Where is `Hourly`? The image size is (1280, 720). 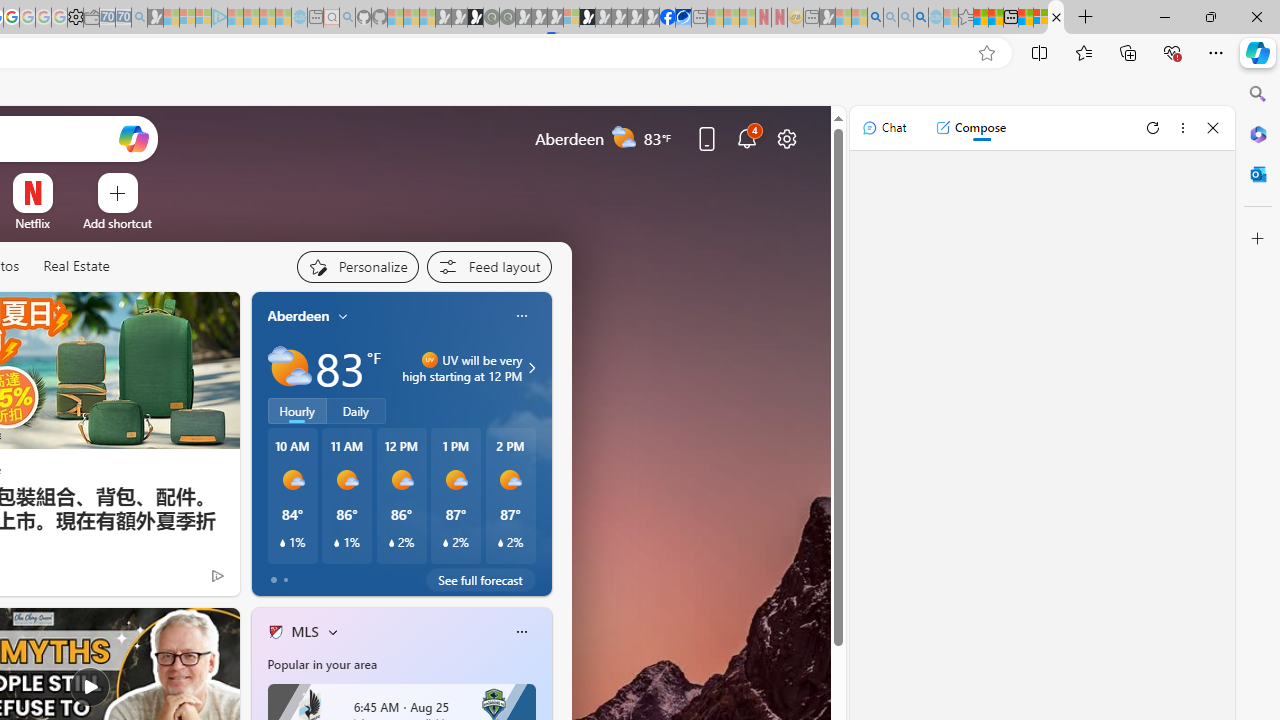
Hourly is located at coordinates (296, 411).